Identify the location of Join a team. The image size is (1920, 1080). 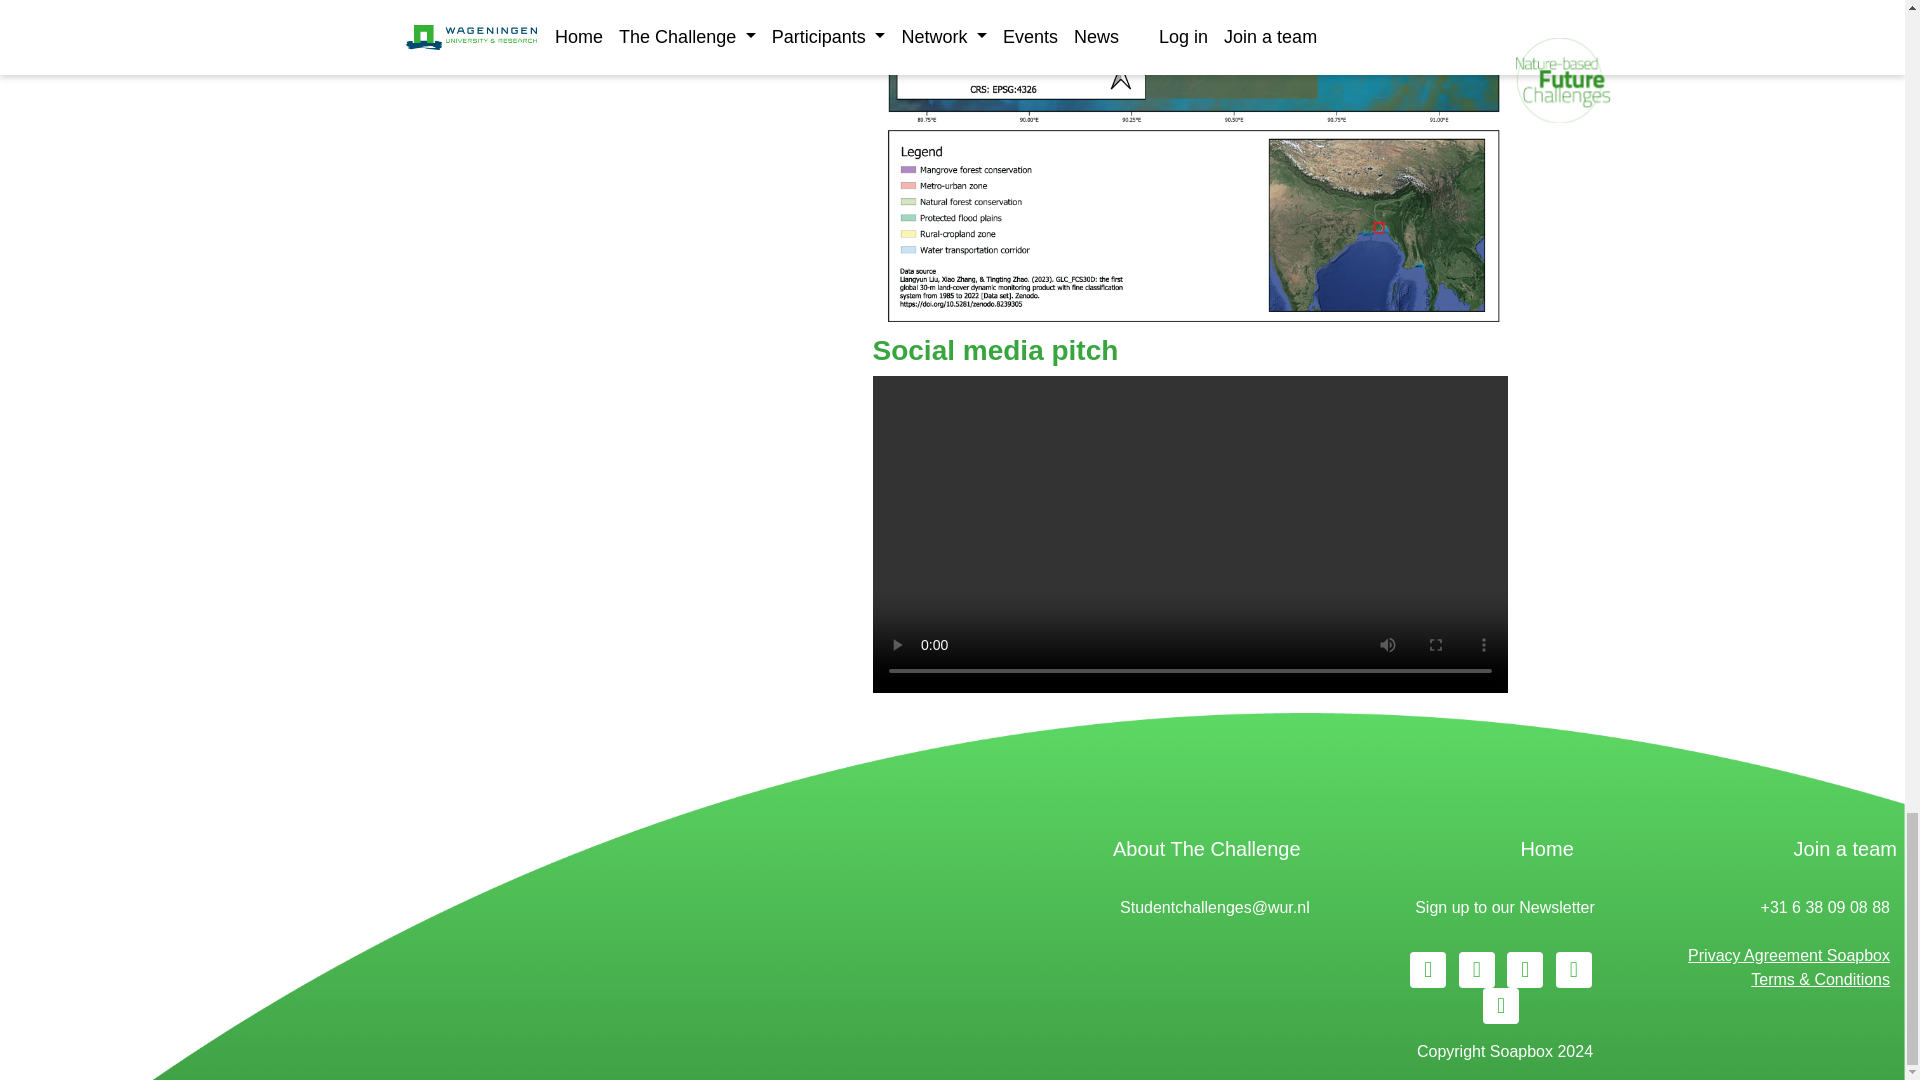
(1844, 848).